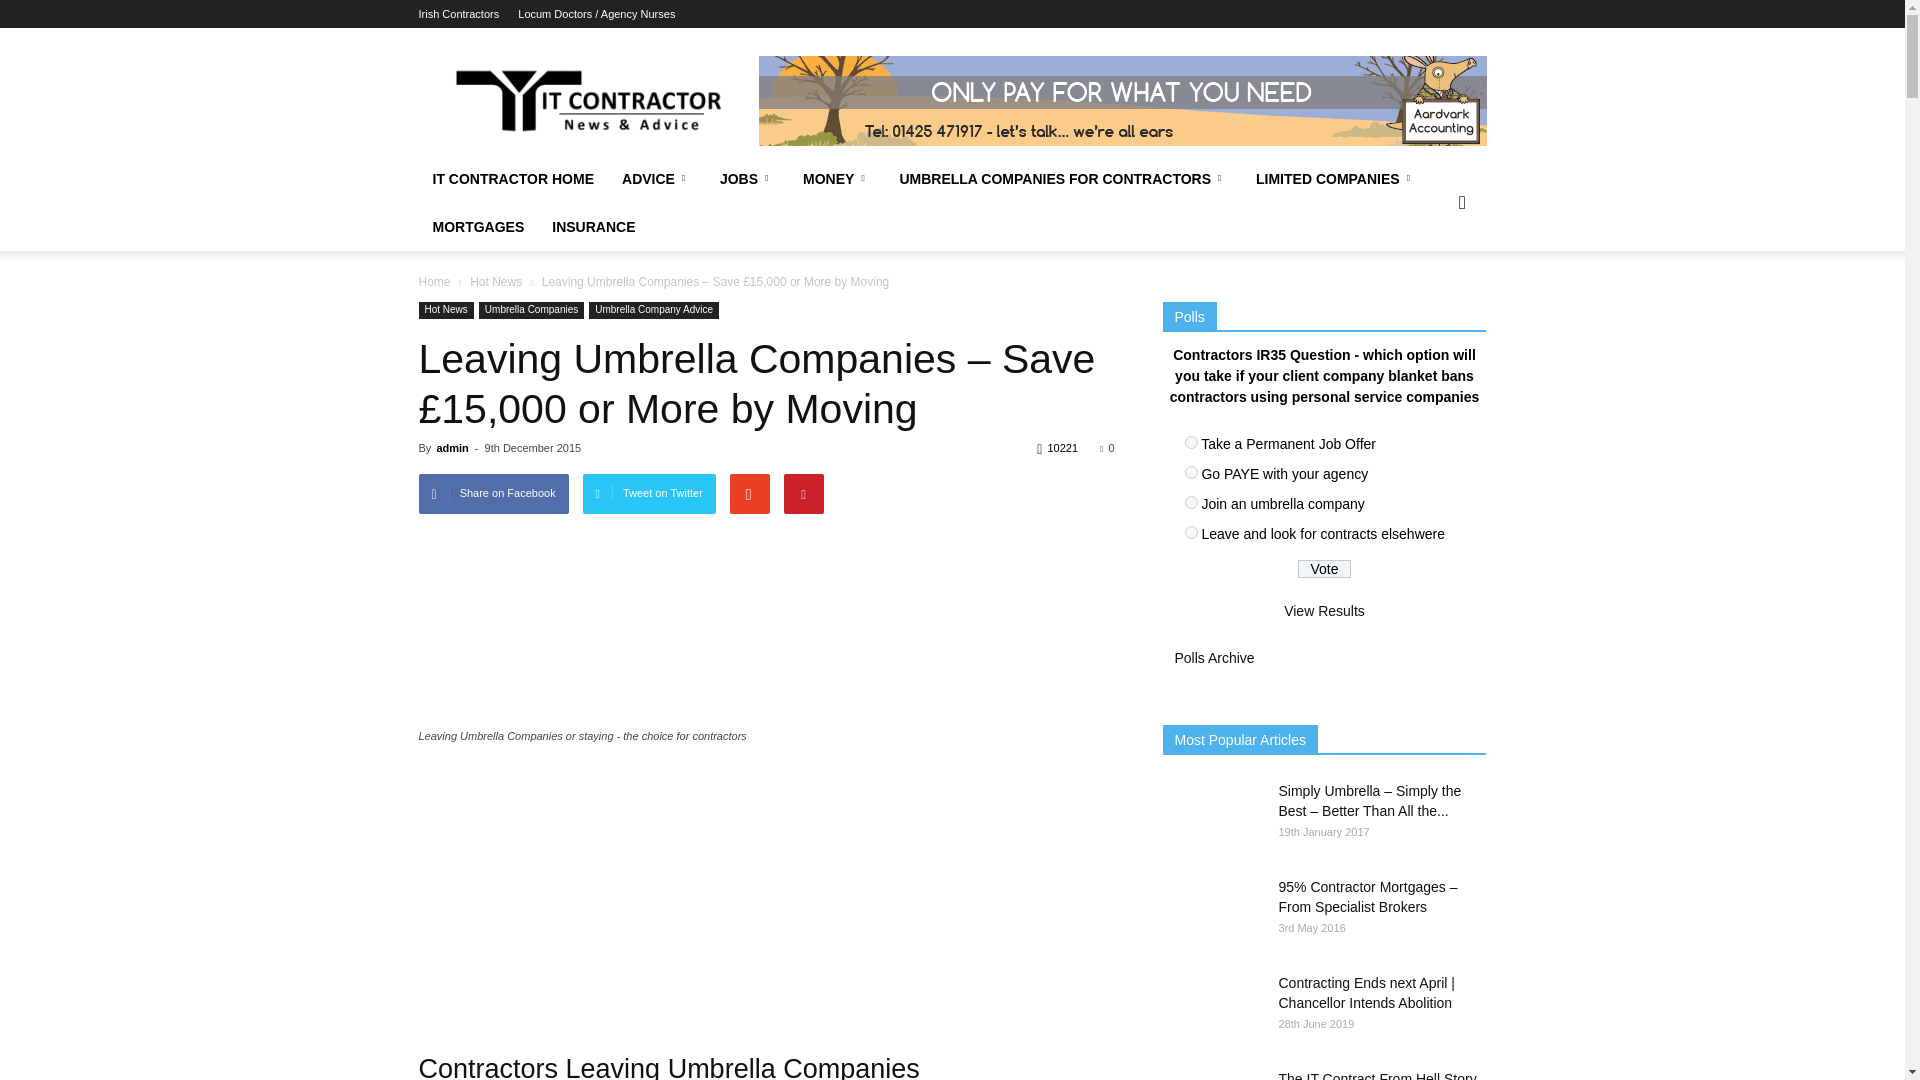  I want to click on View all posts in Hot News, so click(496, 282).